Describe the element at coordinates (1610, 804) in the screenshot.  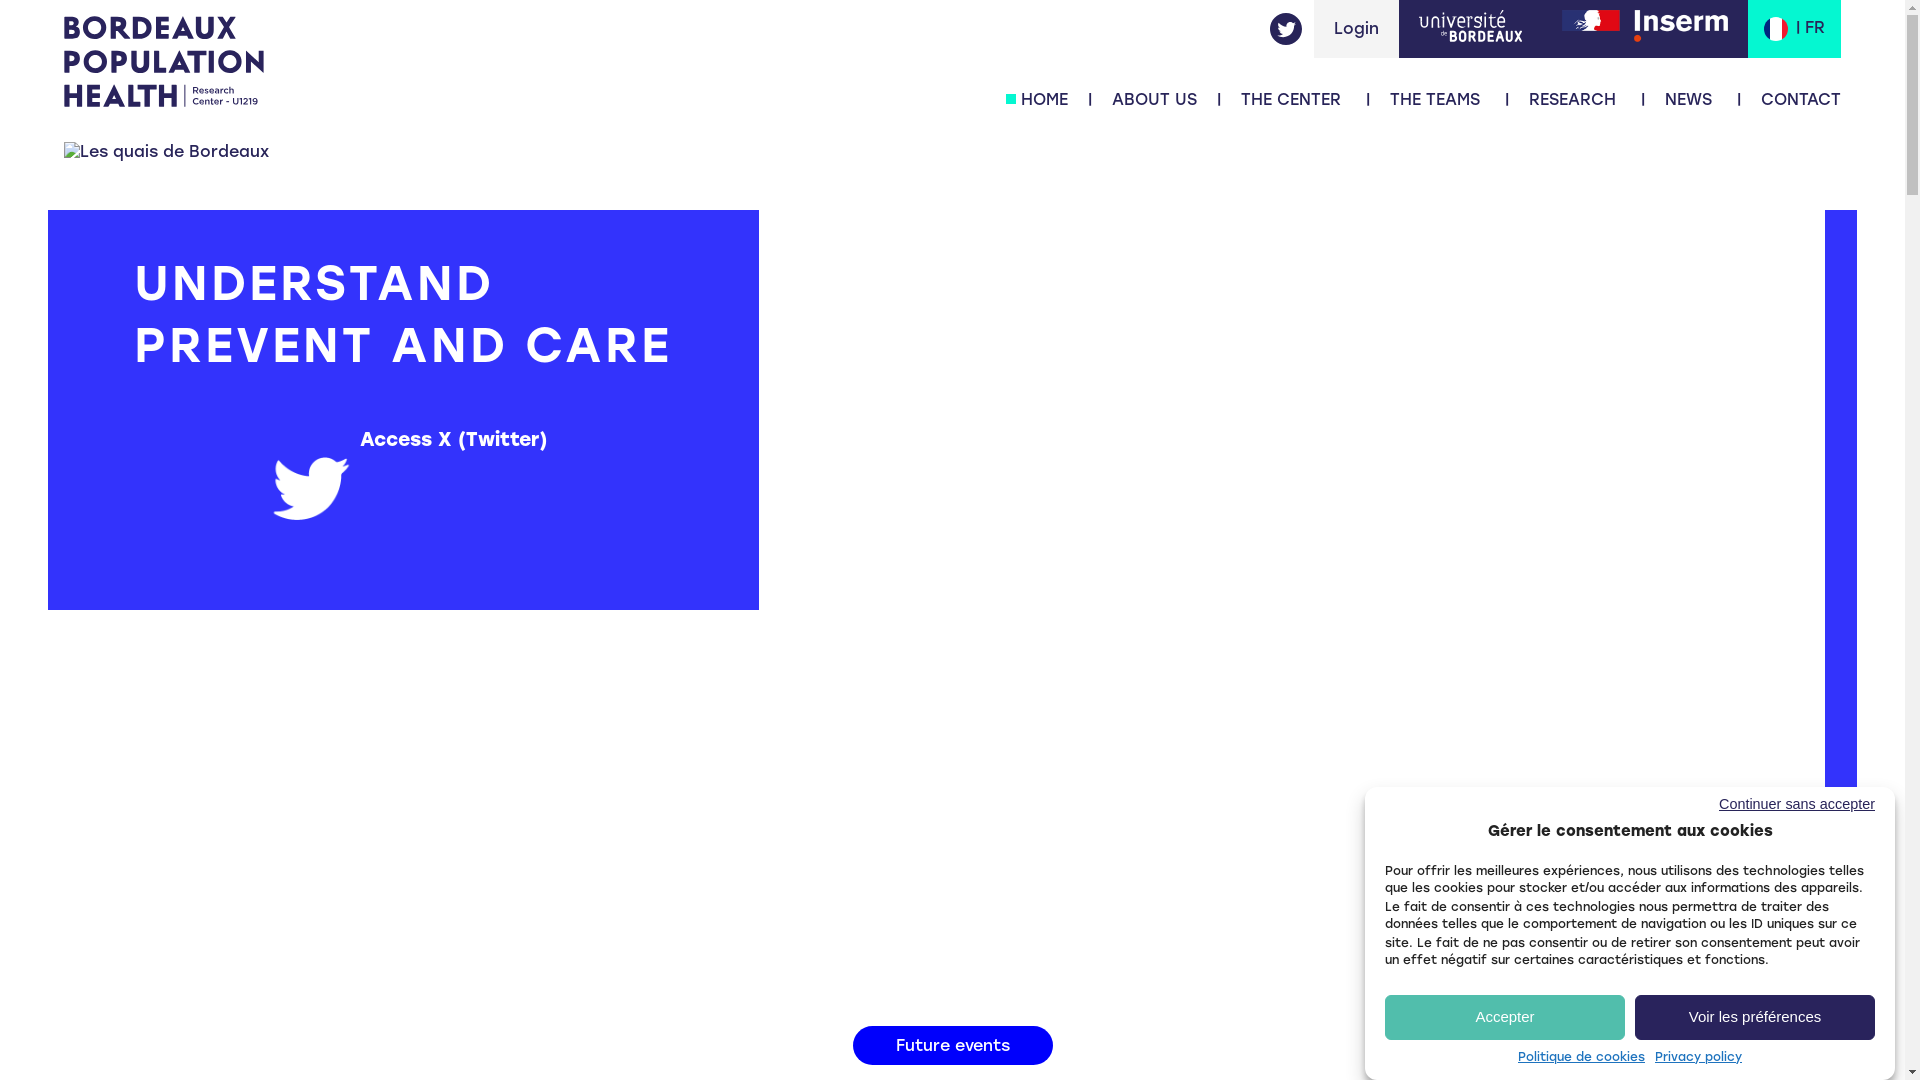
I see `Continuer sans accepter` at that location.